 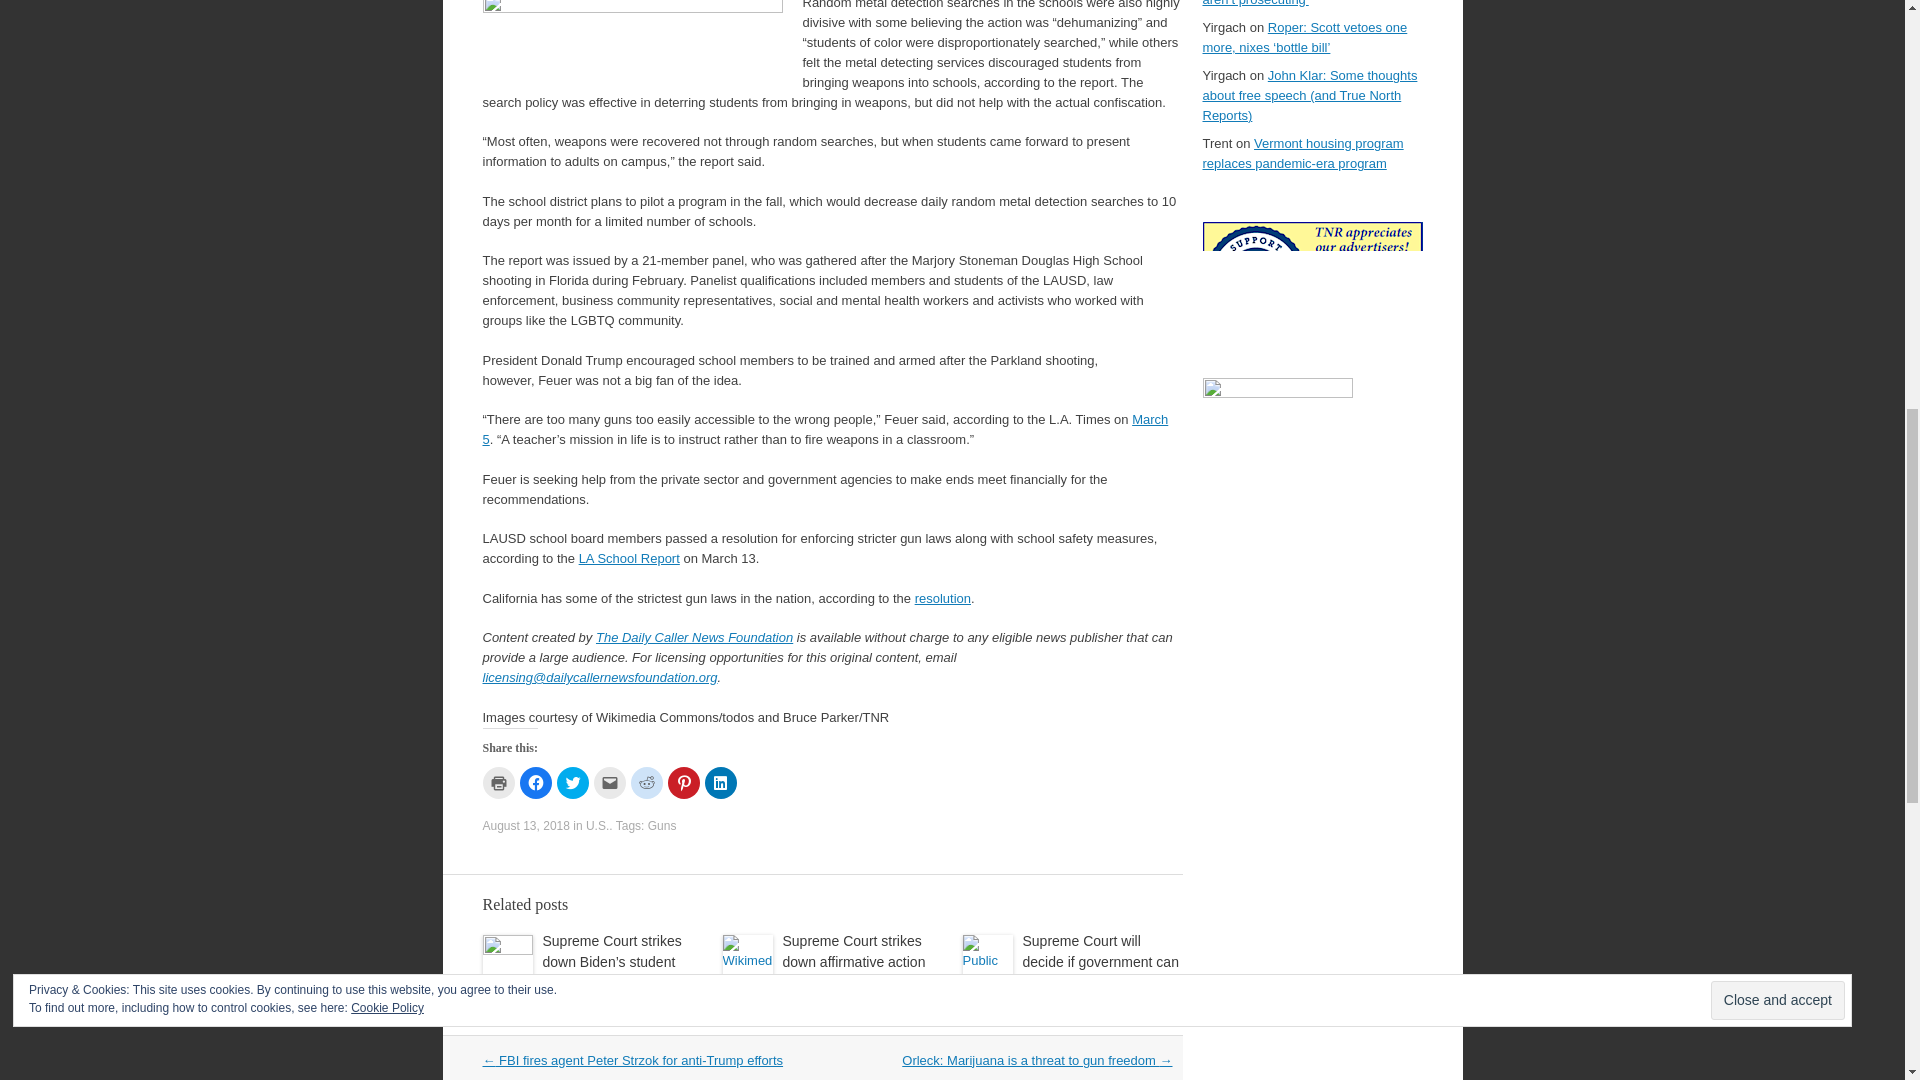 I want to click on Support our advertisers!, so click(x=1312, y=326).